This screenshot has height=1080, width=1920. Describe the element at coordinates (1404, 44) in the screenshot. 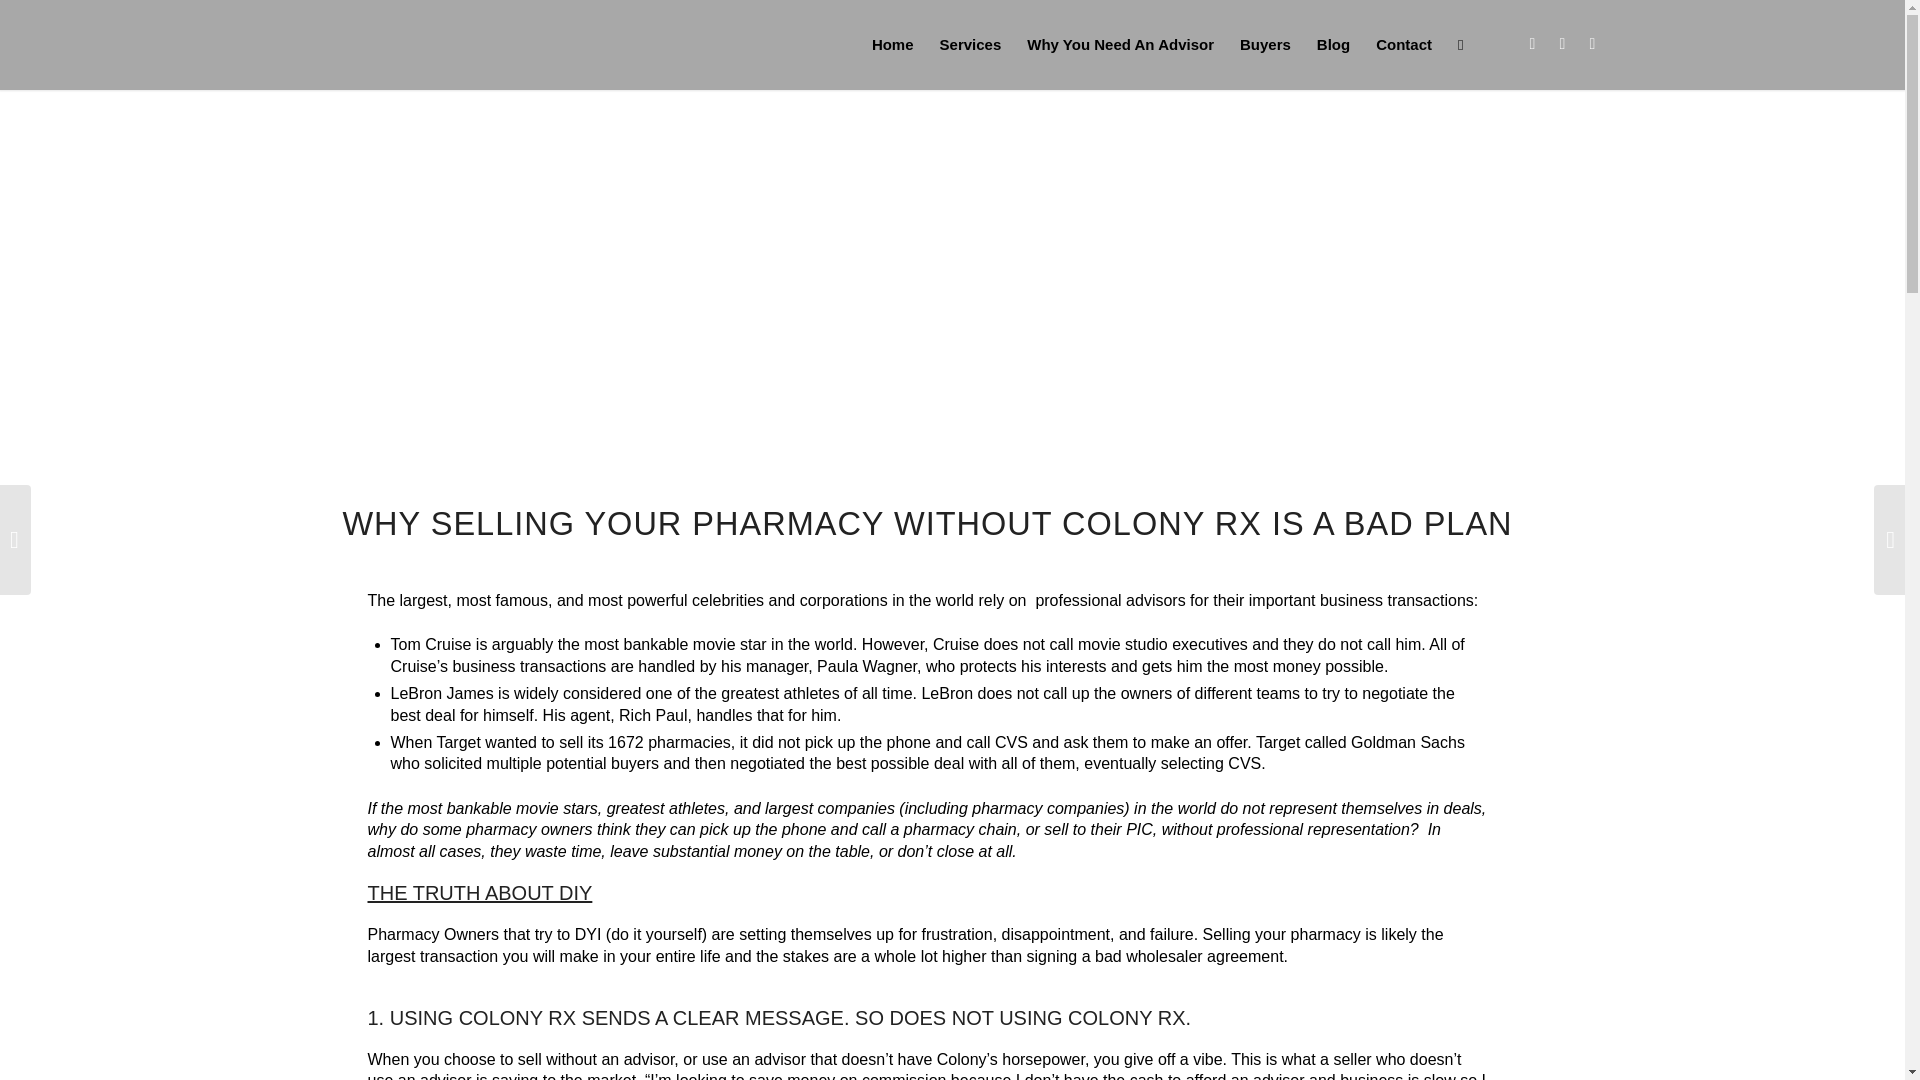

I see `Contact` at that location.